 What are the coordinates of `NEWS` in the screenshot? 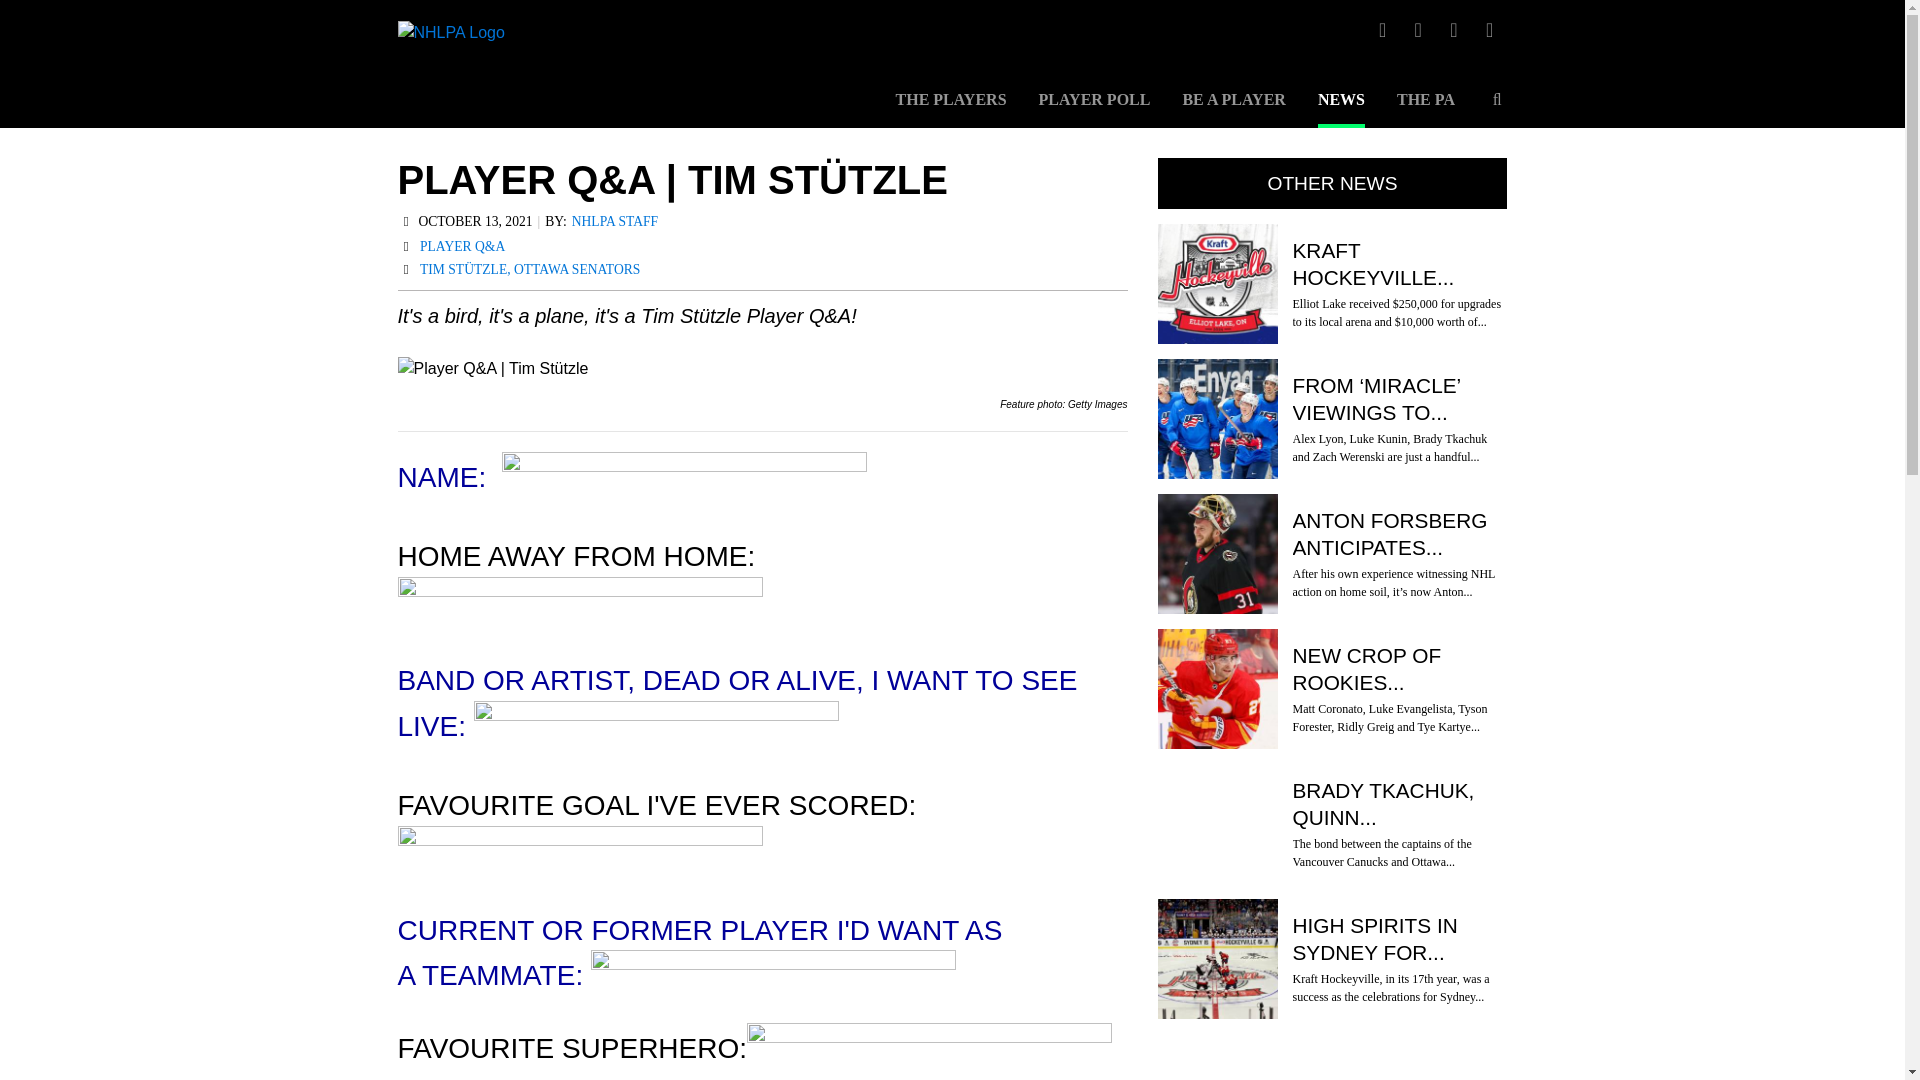 It's located at (1341, 110).